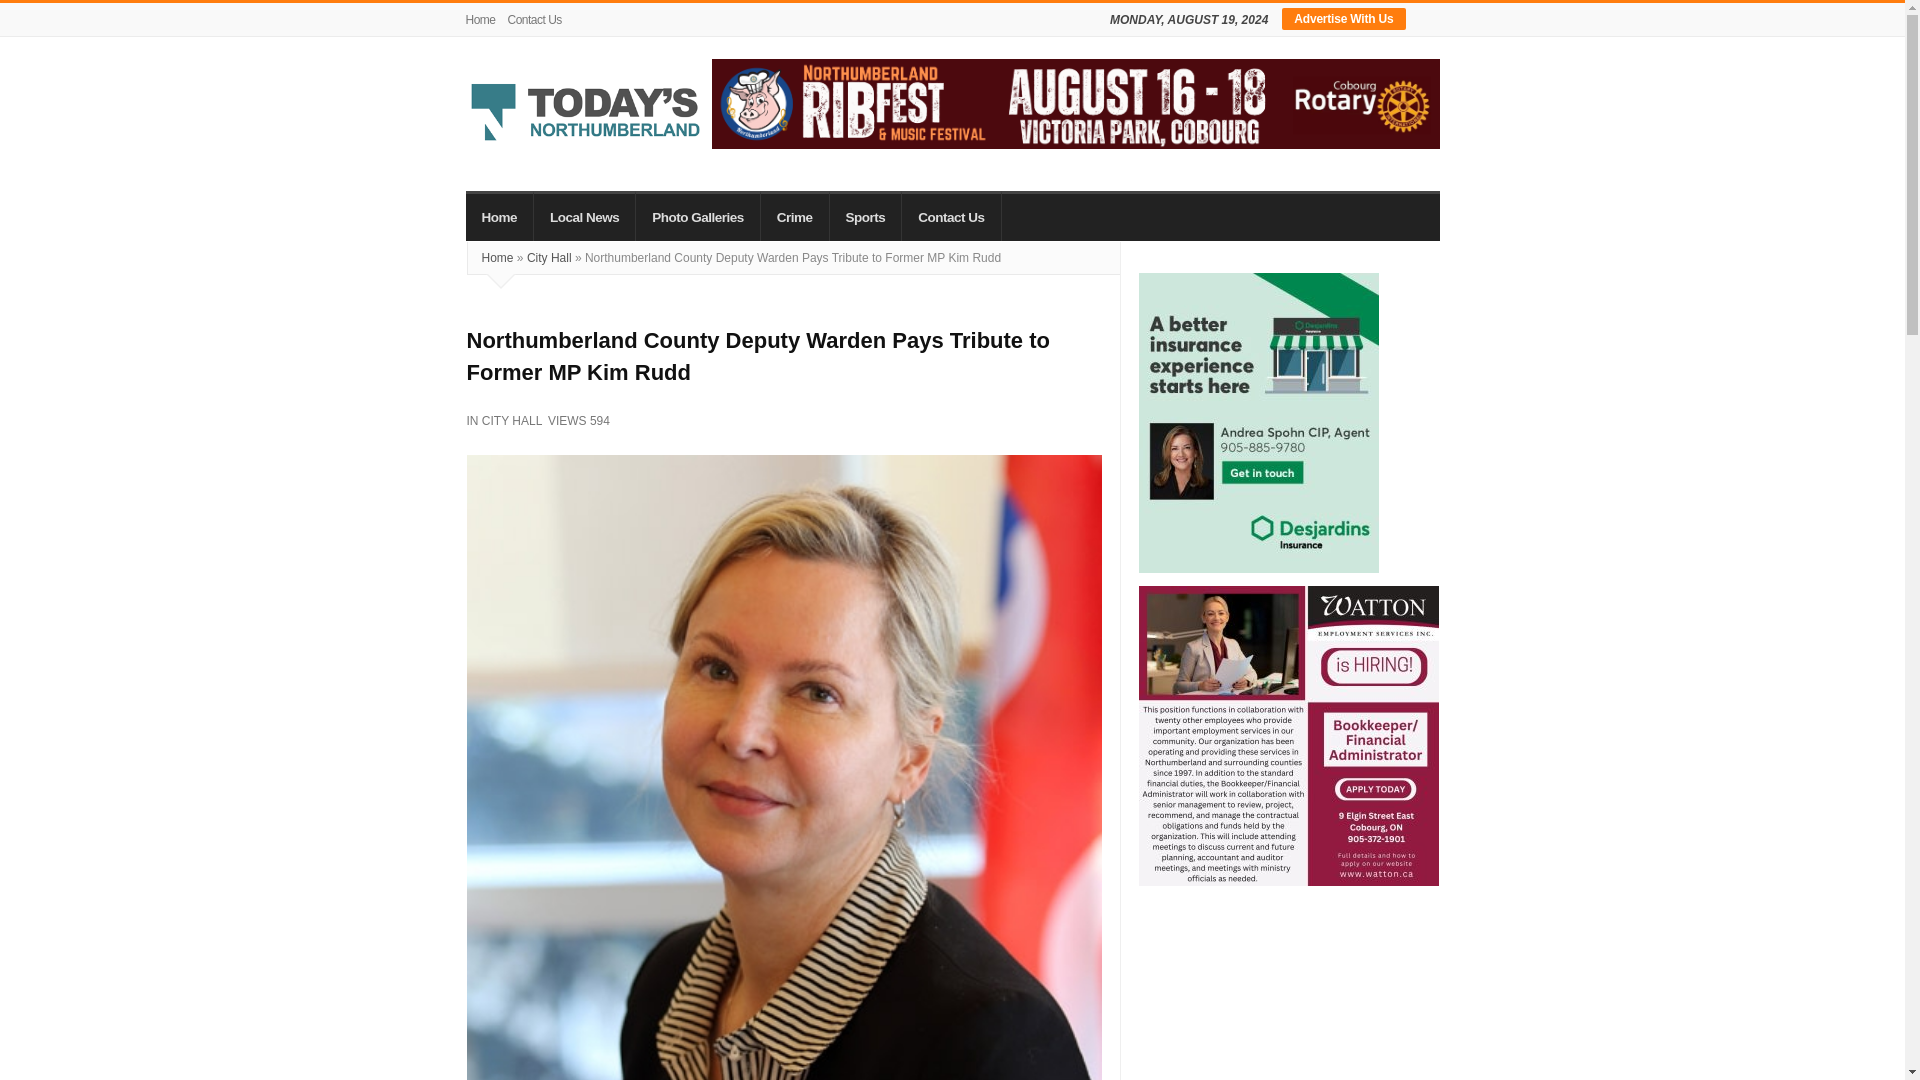 This screenshot has height=1080, width=1920. Describe the element at coordinates (500, 216) in the screenshot. I see `Home` at that location.